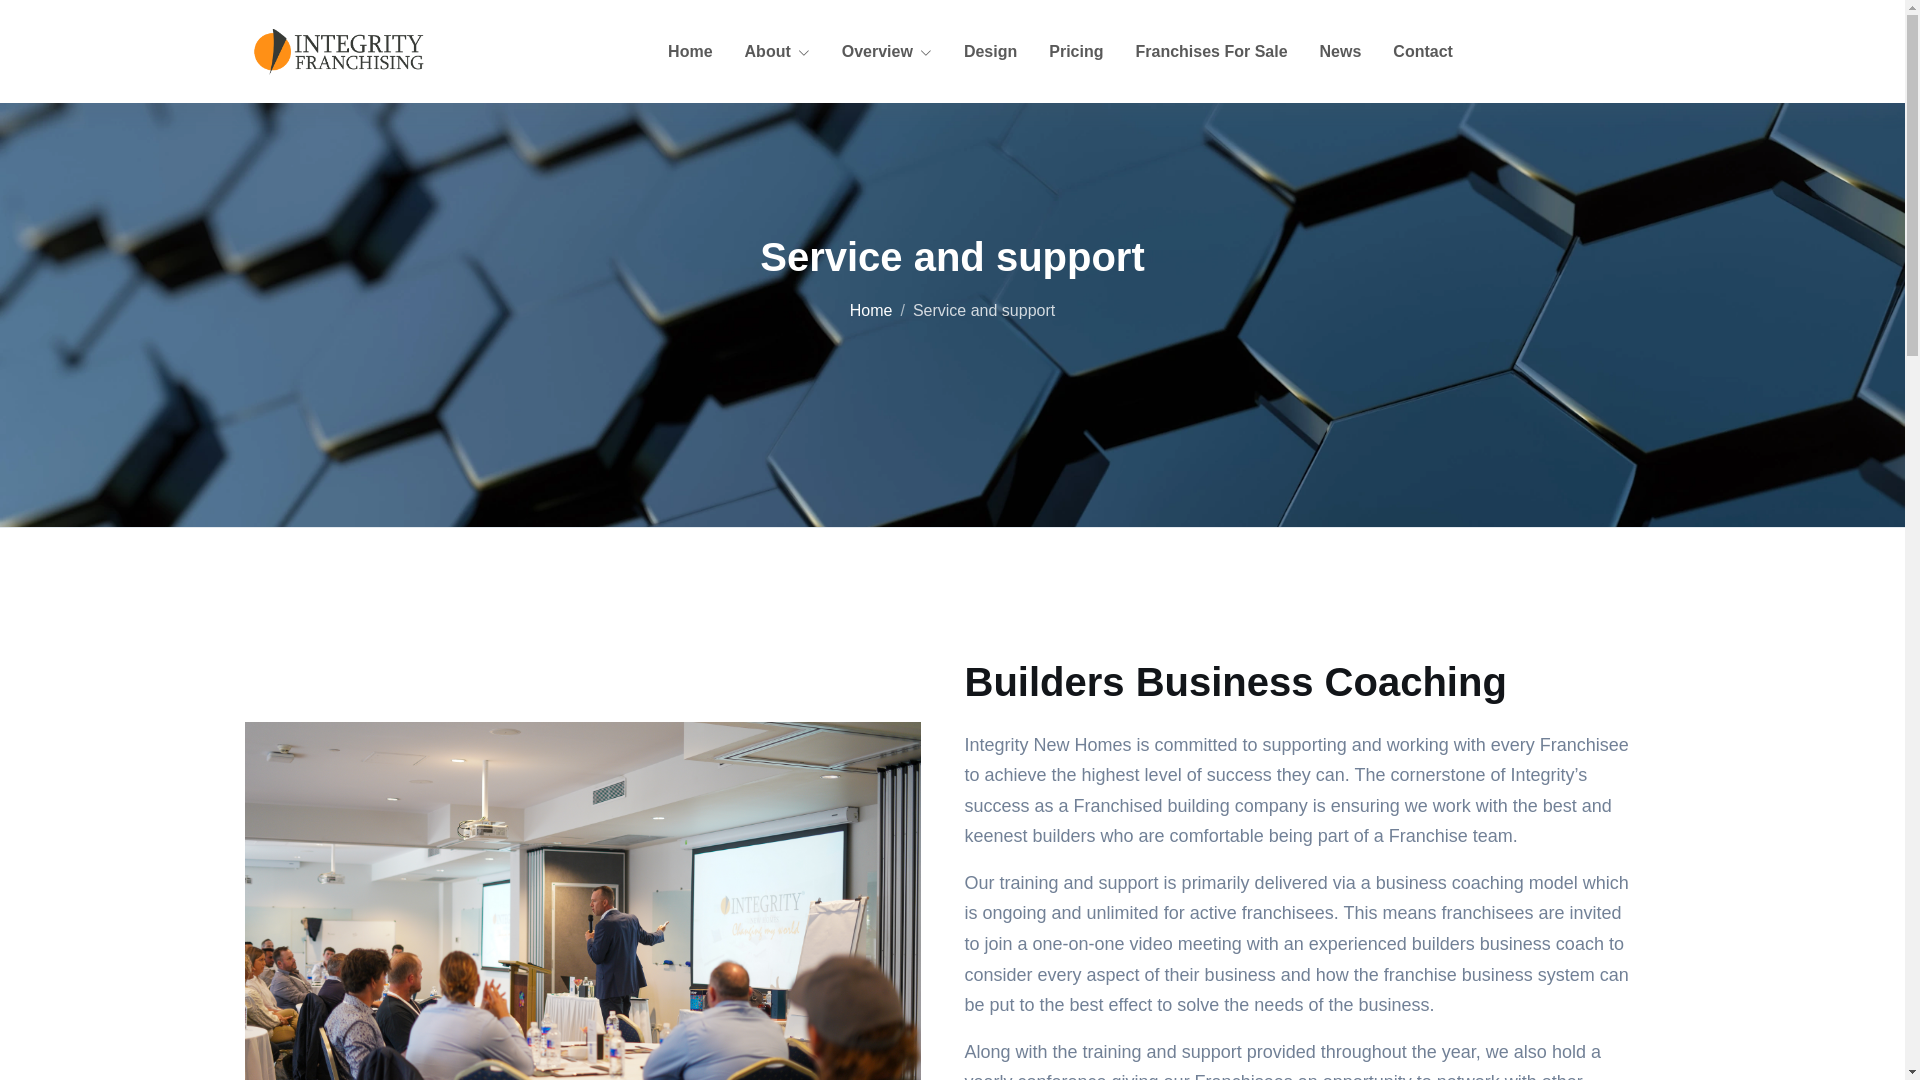 The image size is (1920, 1080). I want to click on Pricing, so click(1076, 52).